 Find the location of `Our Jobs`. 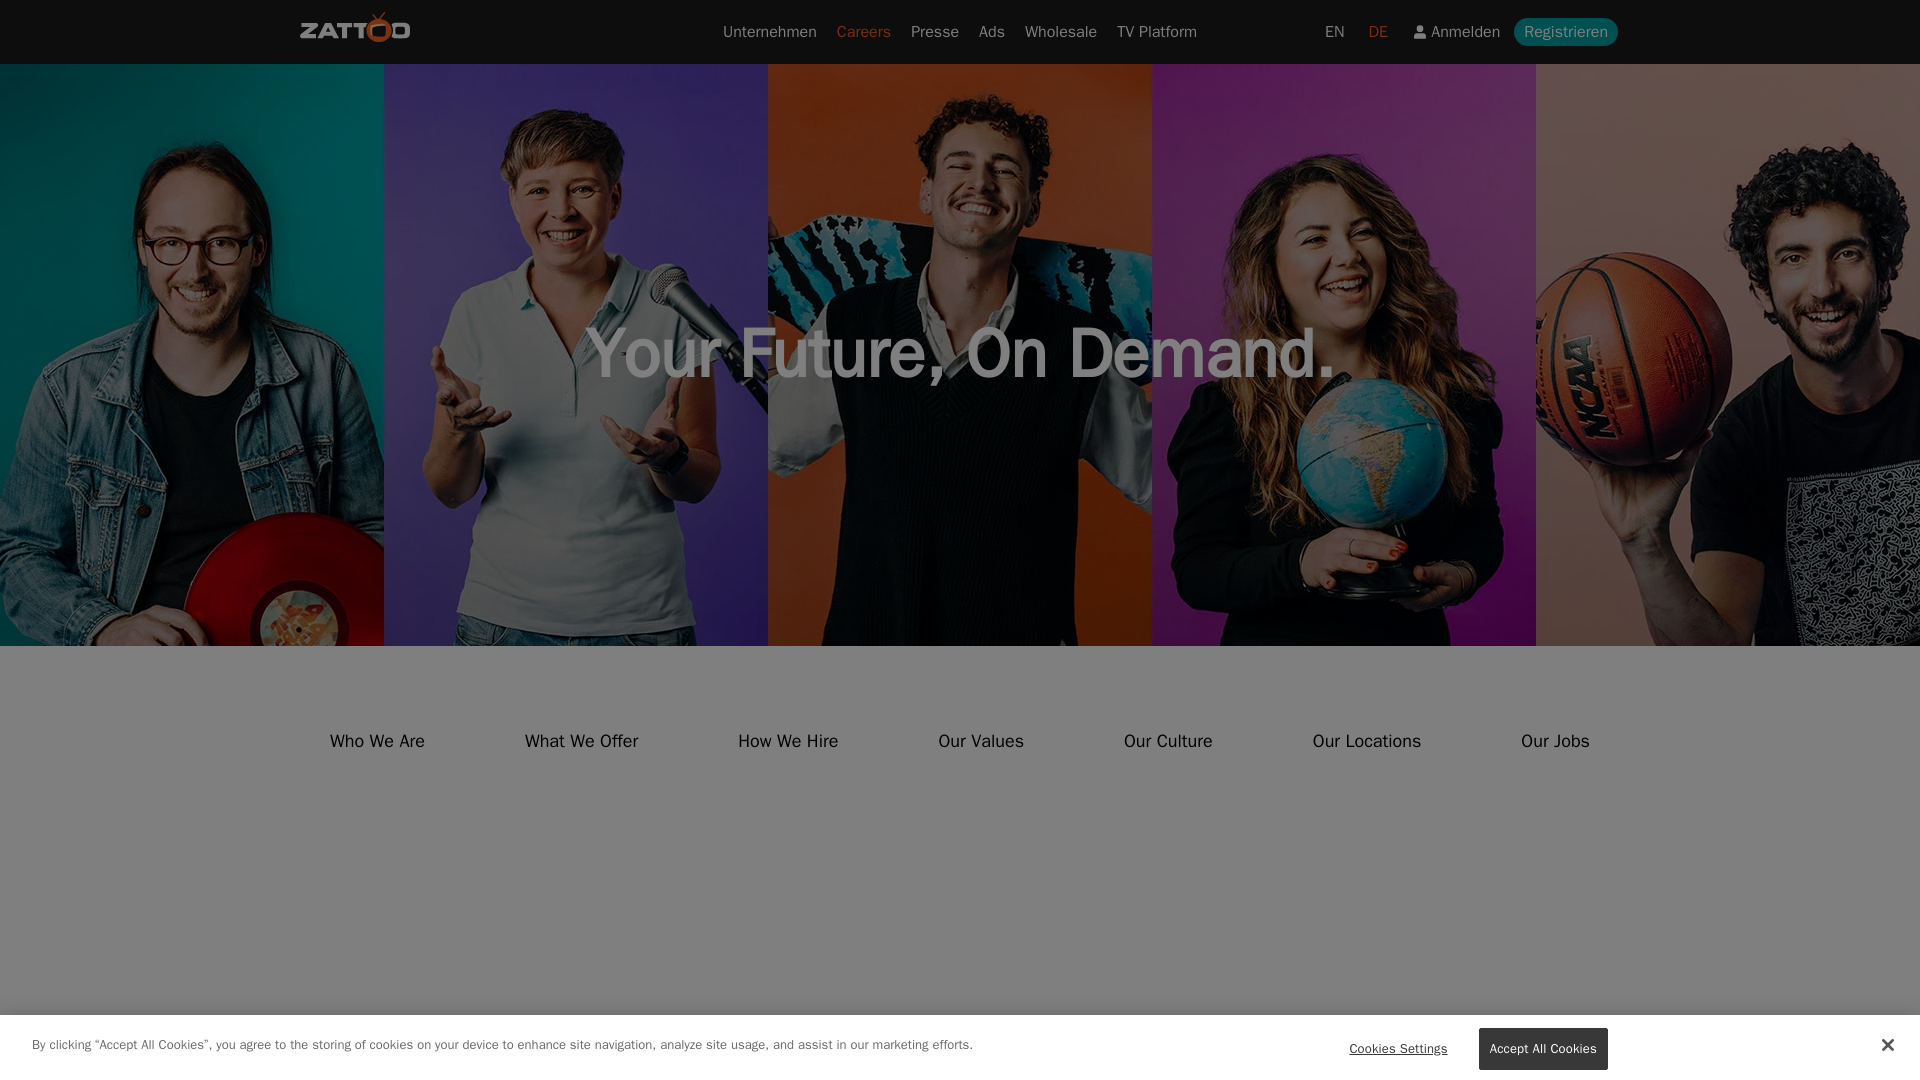

Our Jobs is located at coordinates (1555, 740).